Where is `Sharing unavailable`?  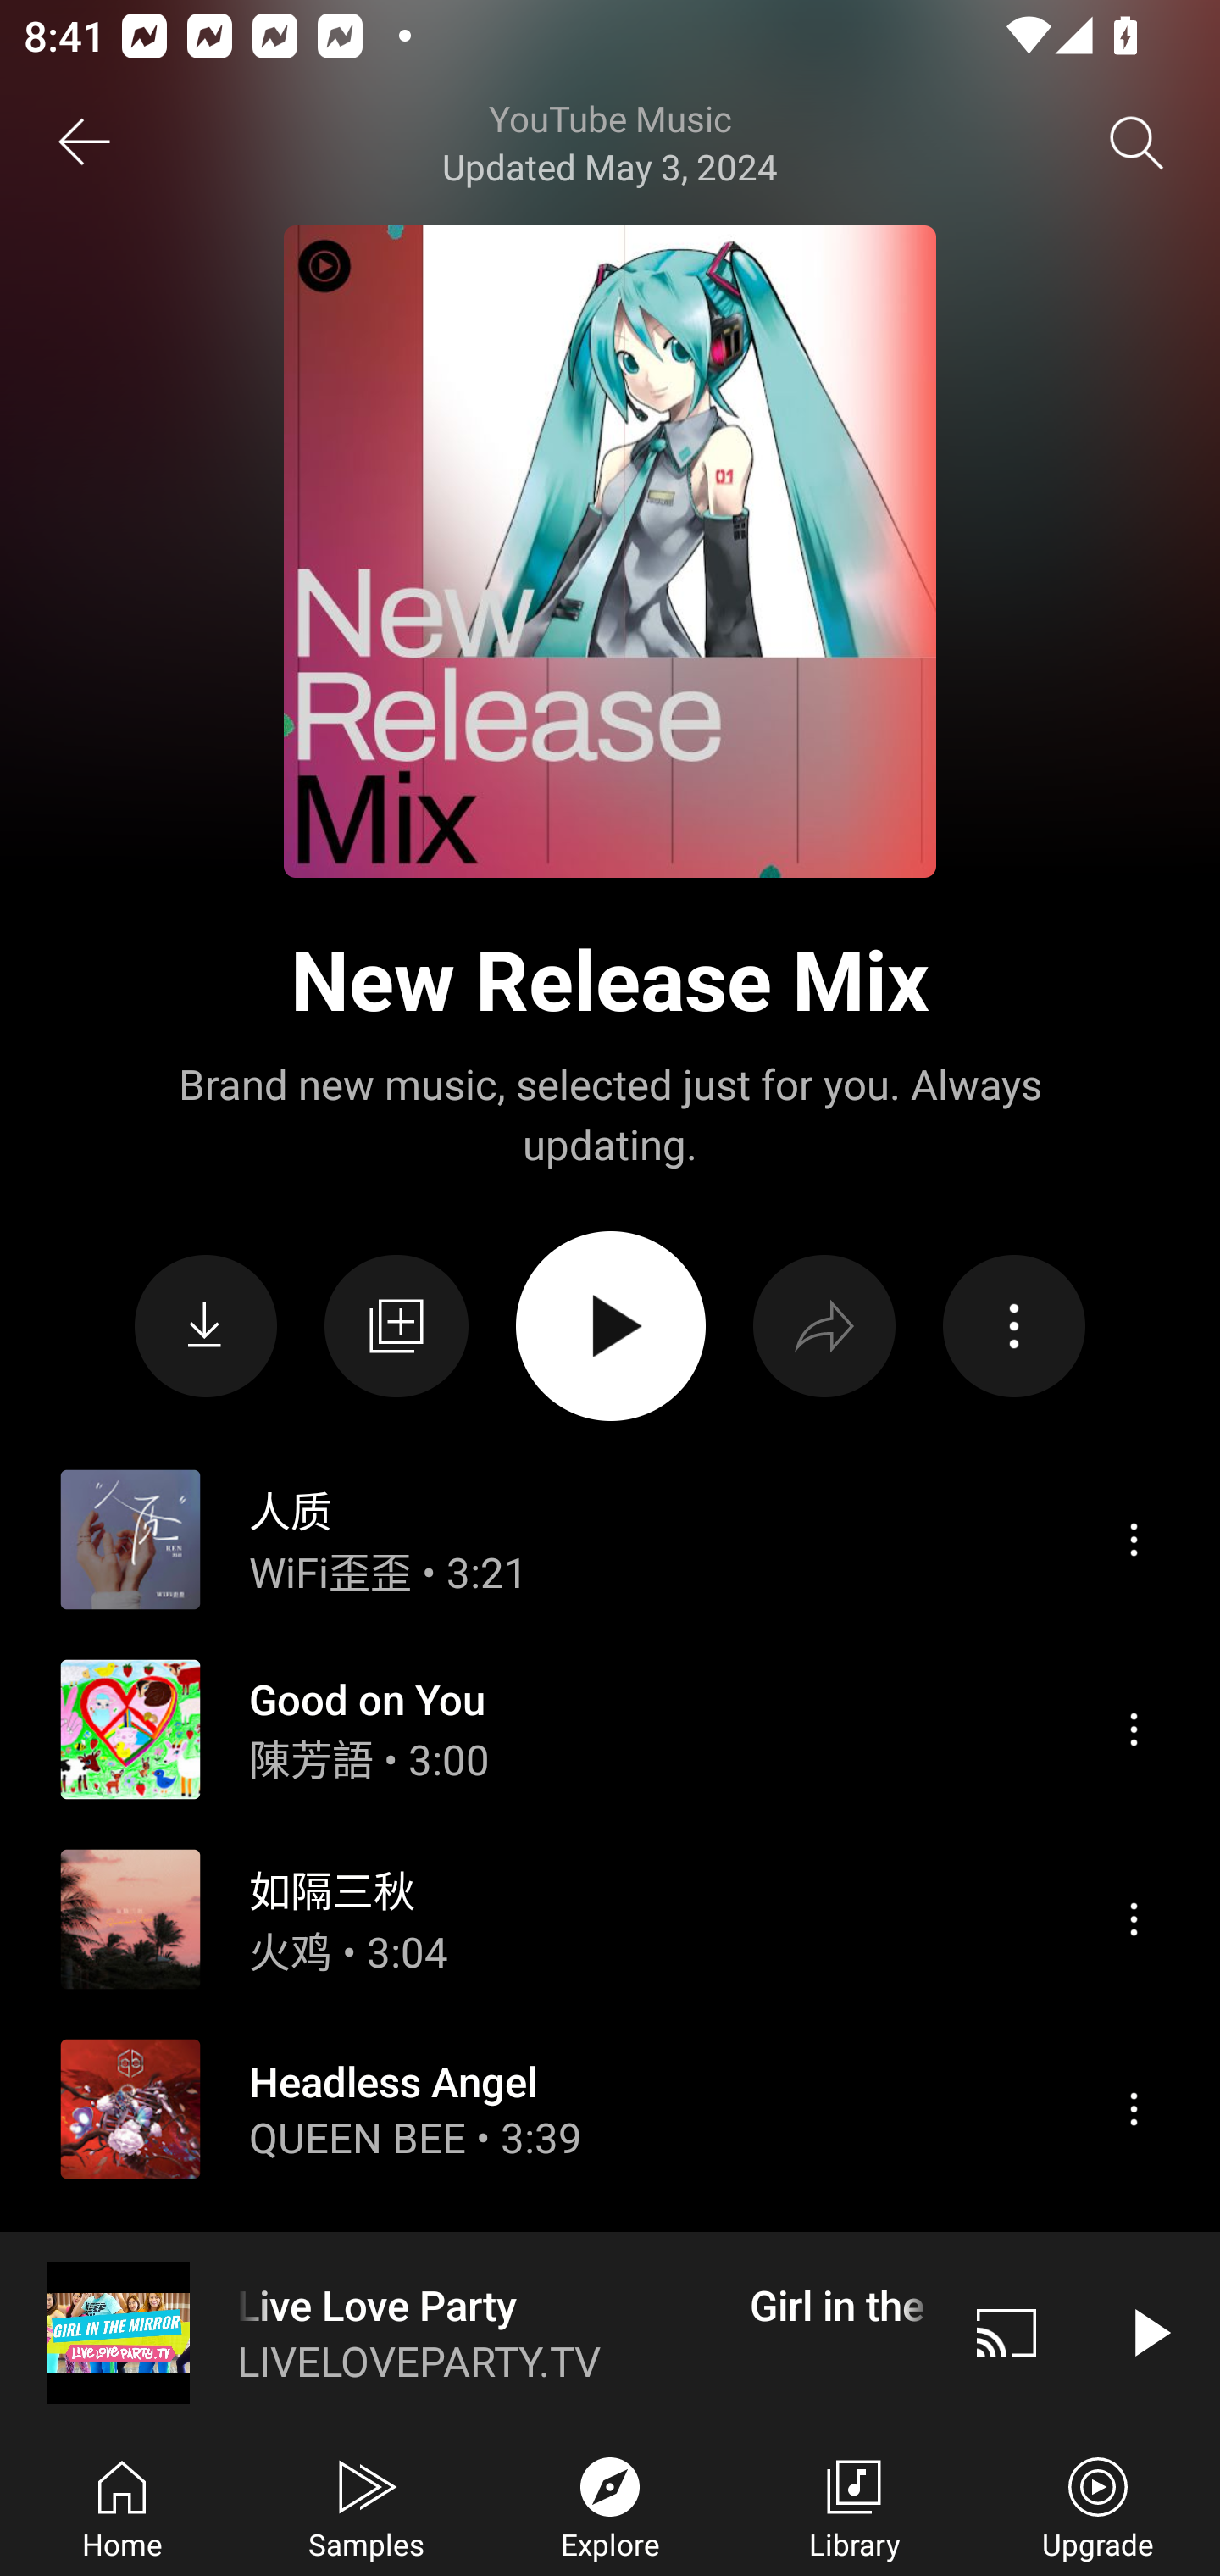
Sharing unavailable is located at coordinates (823, 1327).